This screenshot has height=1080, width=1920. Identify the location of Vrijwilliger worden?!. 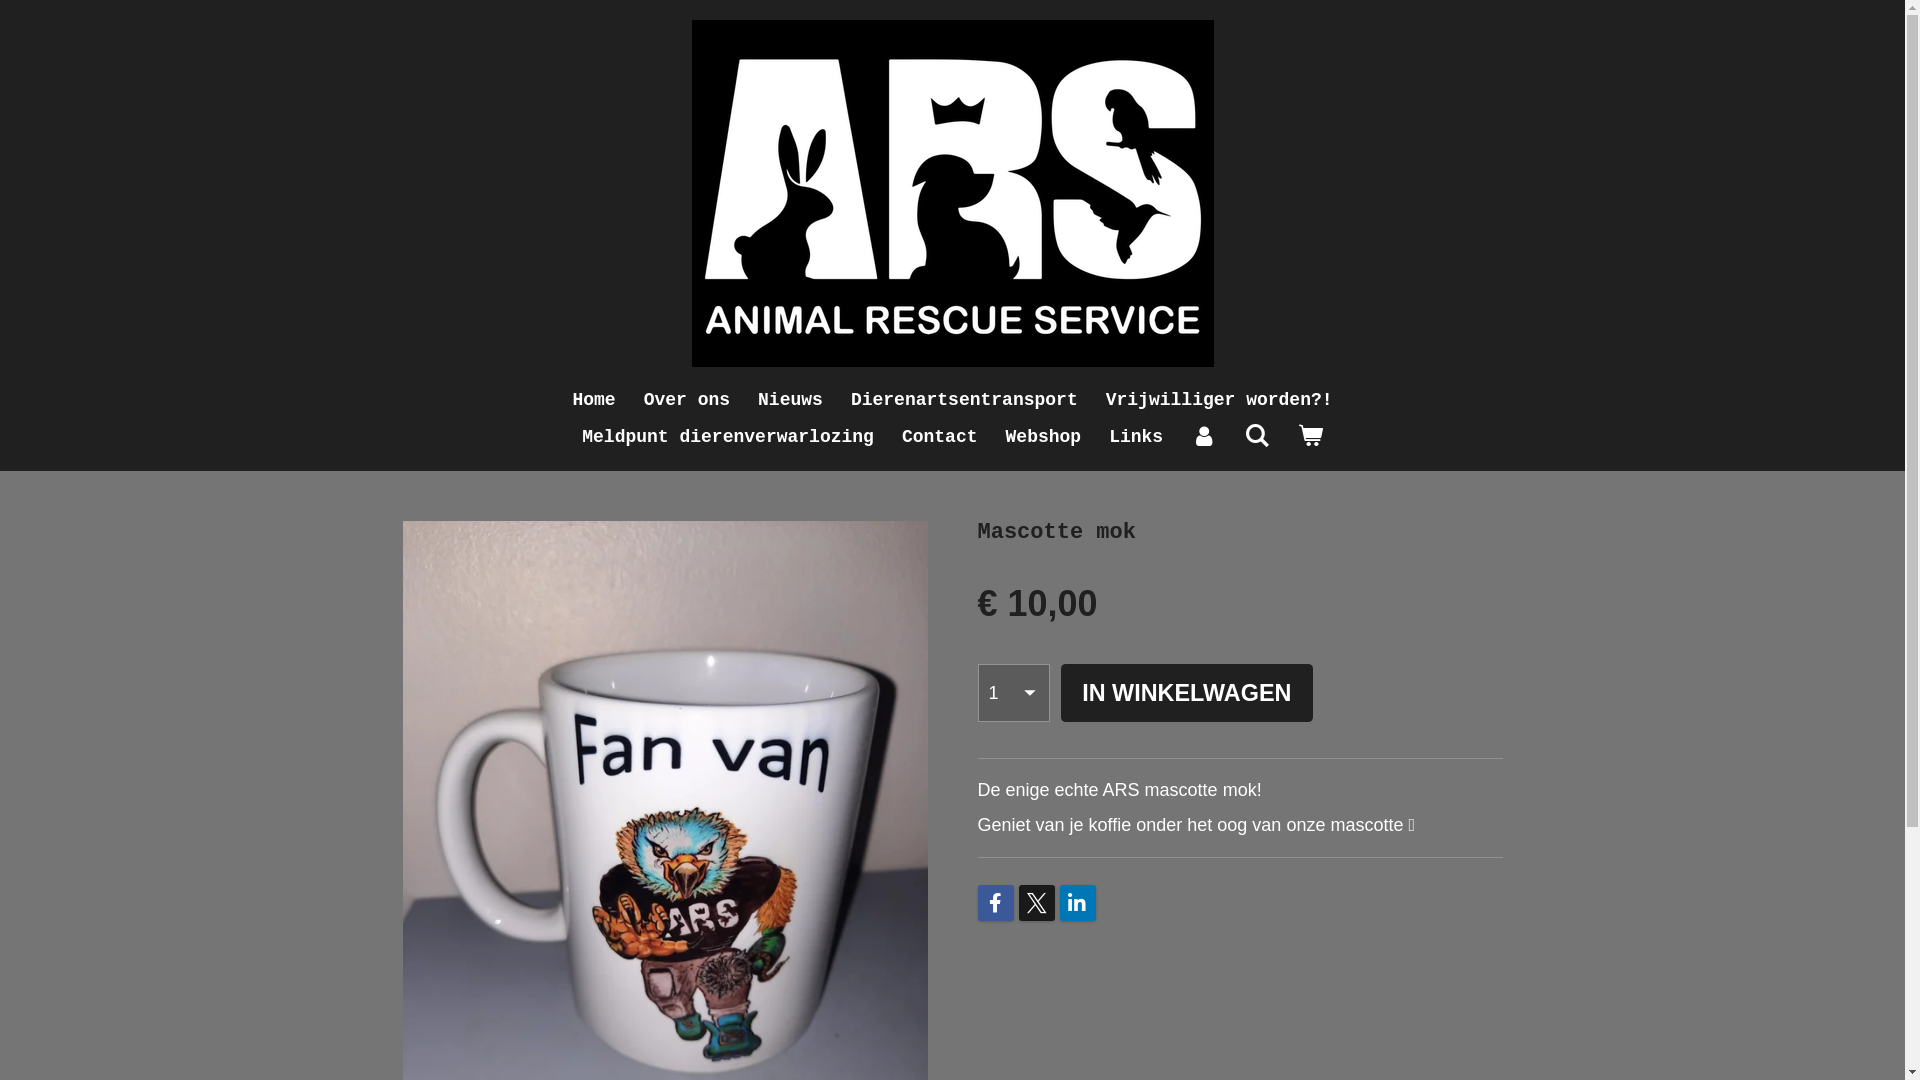
(1220, 400).